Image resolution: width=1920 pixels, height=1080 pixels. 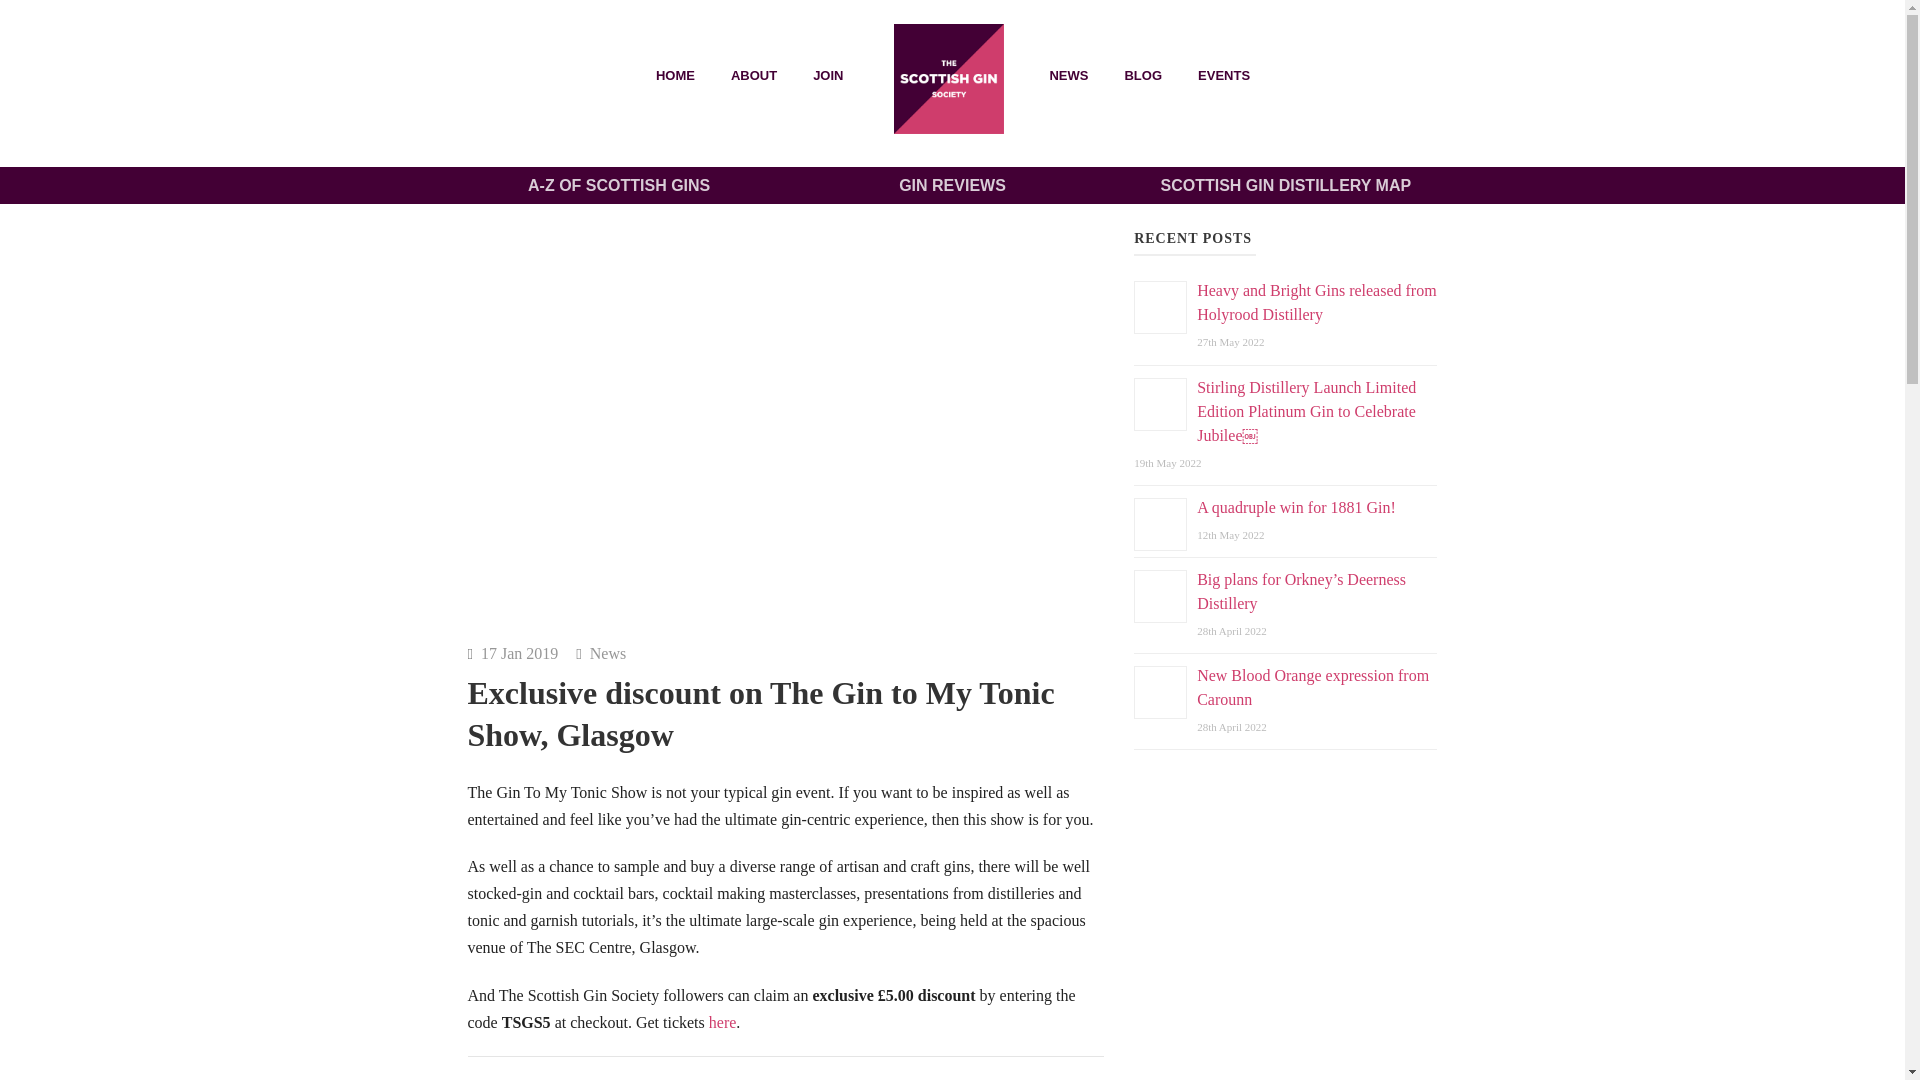 I want to click on here, so click(x=722, y=1022).